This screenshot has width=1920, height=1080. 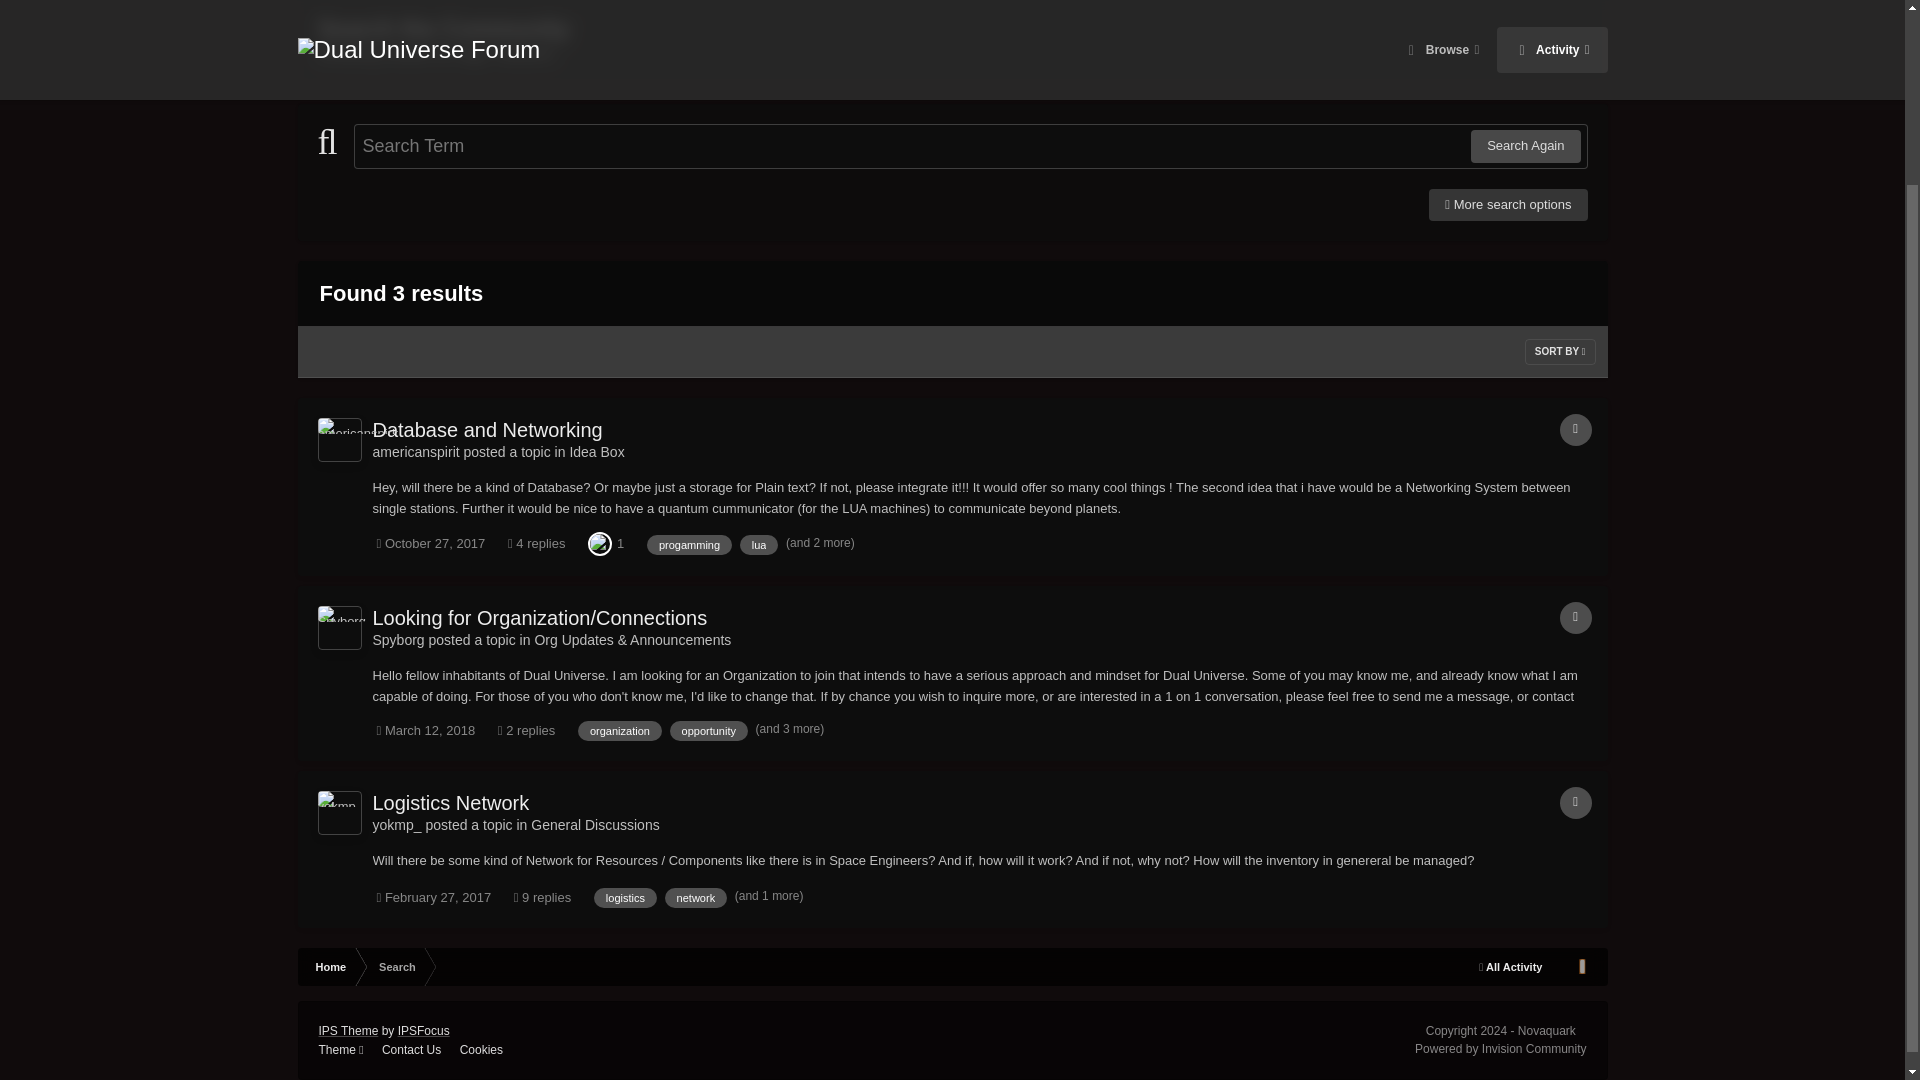 What do you see at coordinates (415, 452) in the screenshot?
I see `Go to americanspirit's profile` at bounding box center [415, 452].